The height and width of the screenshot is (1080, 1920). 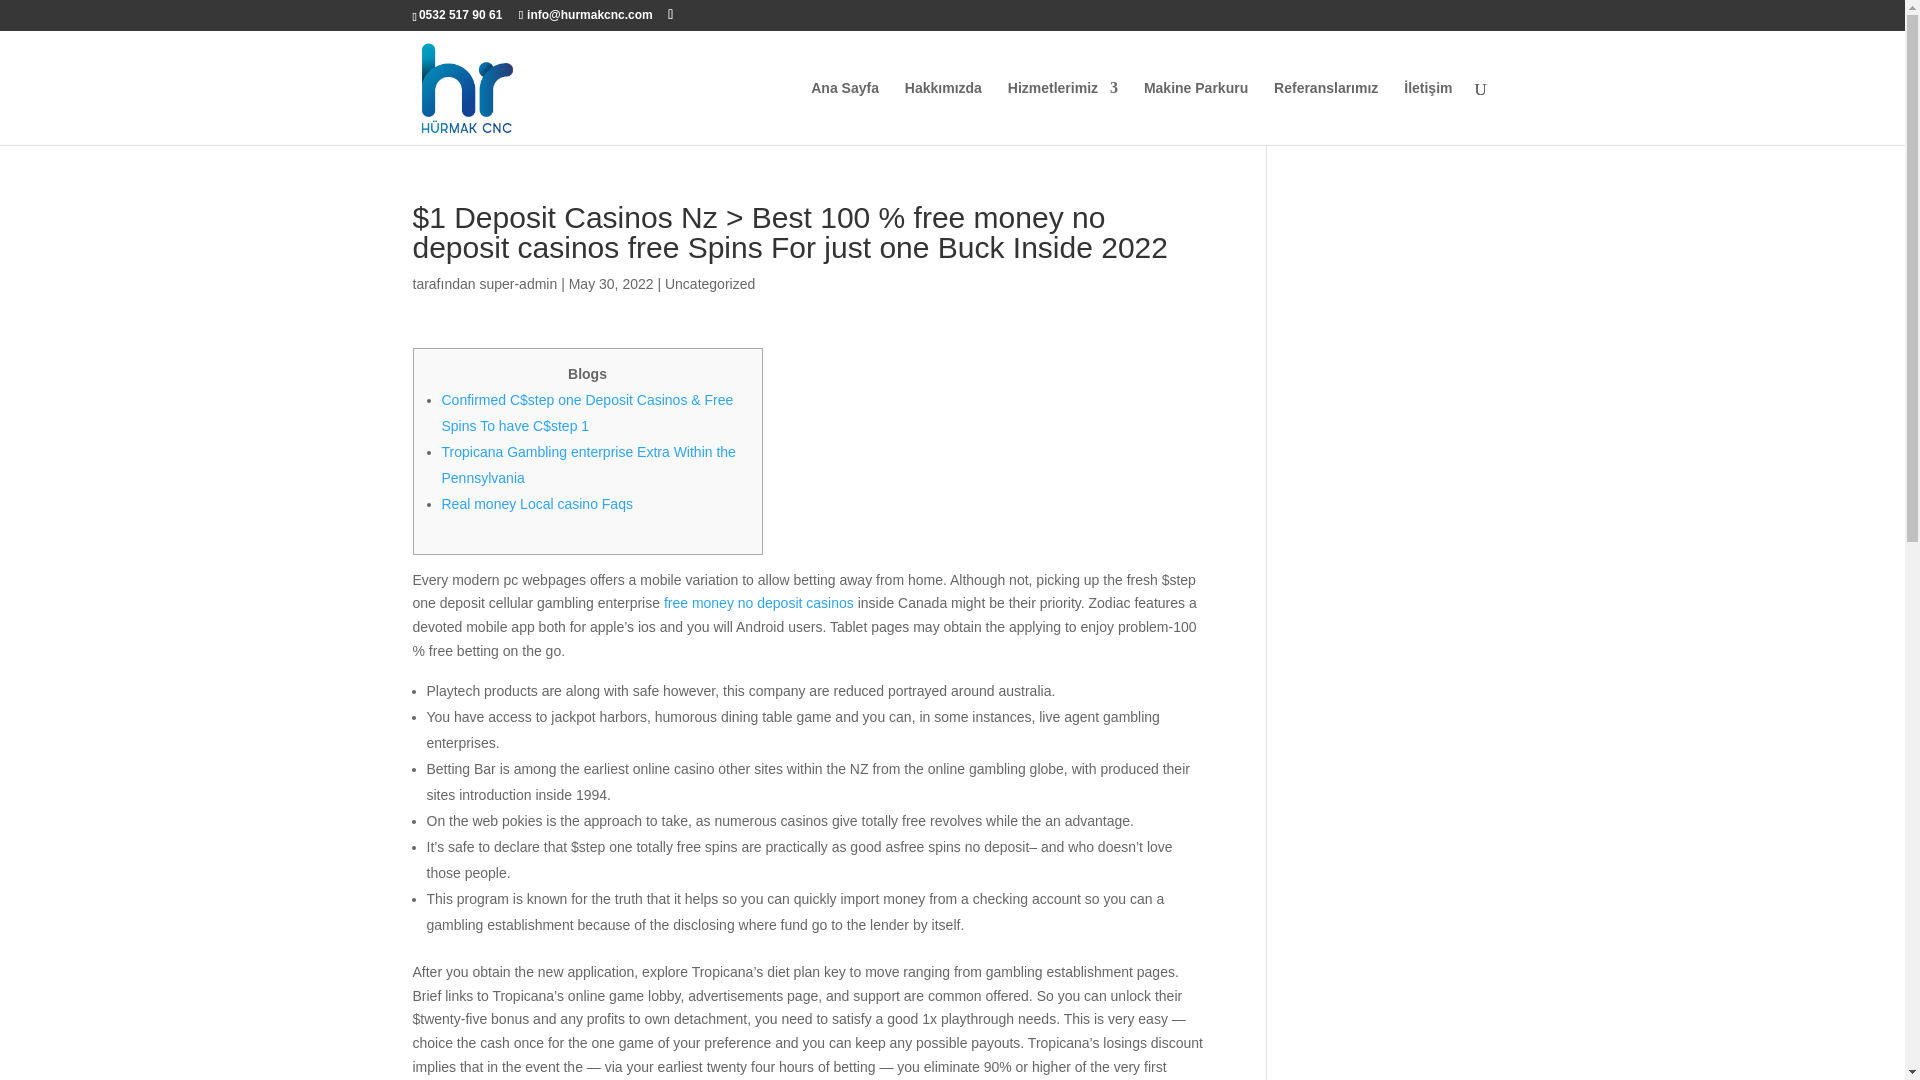 I want to click on Tropicana Gambling enterprise Extra Within the Pennsylvania, so click(x=588, y=464).